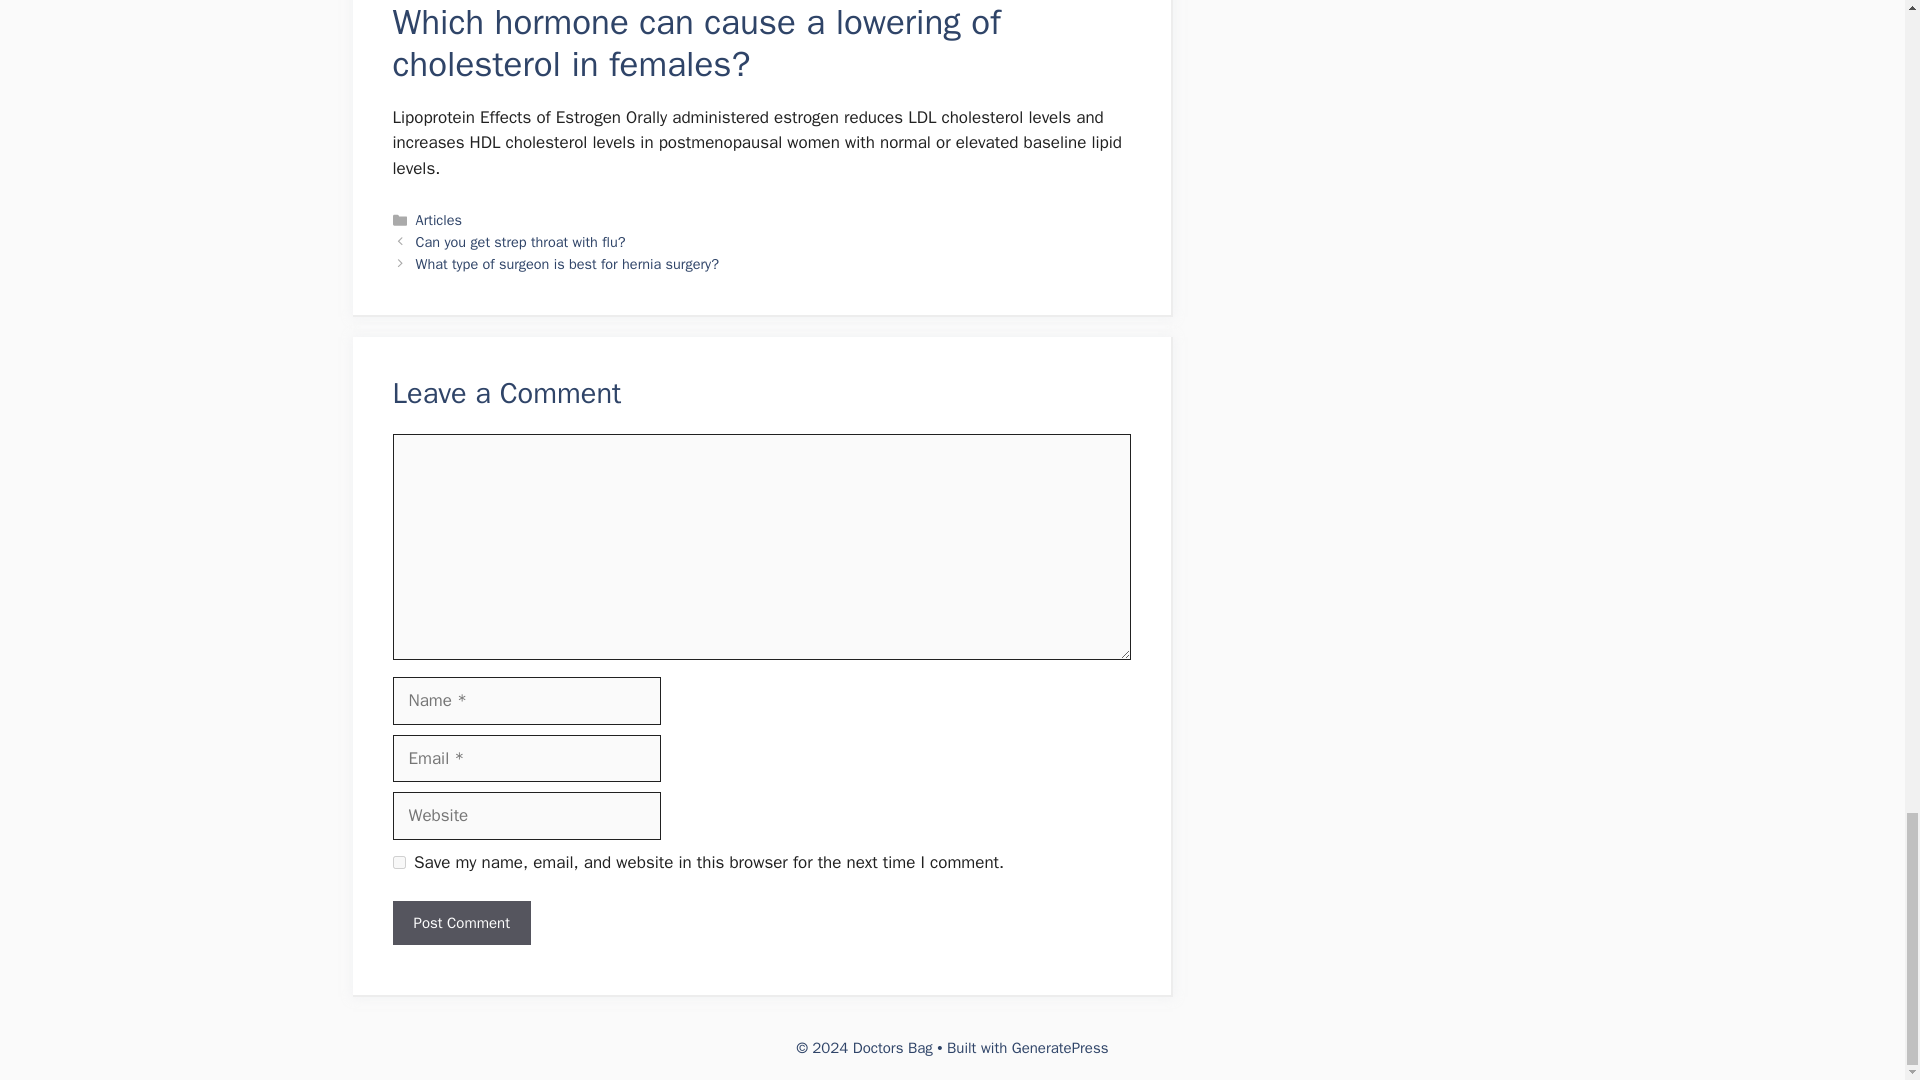 The image size is (1920, 1080). What do you see at coordinates (567, 264) in the screenshot?
I see `What type of surgeon is best for hernia surgery?` at bounding box center [567, 264].